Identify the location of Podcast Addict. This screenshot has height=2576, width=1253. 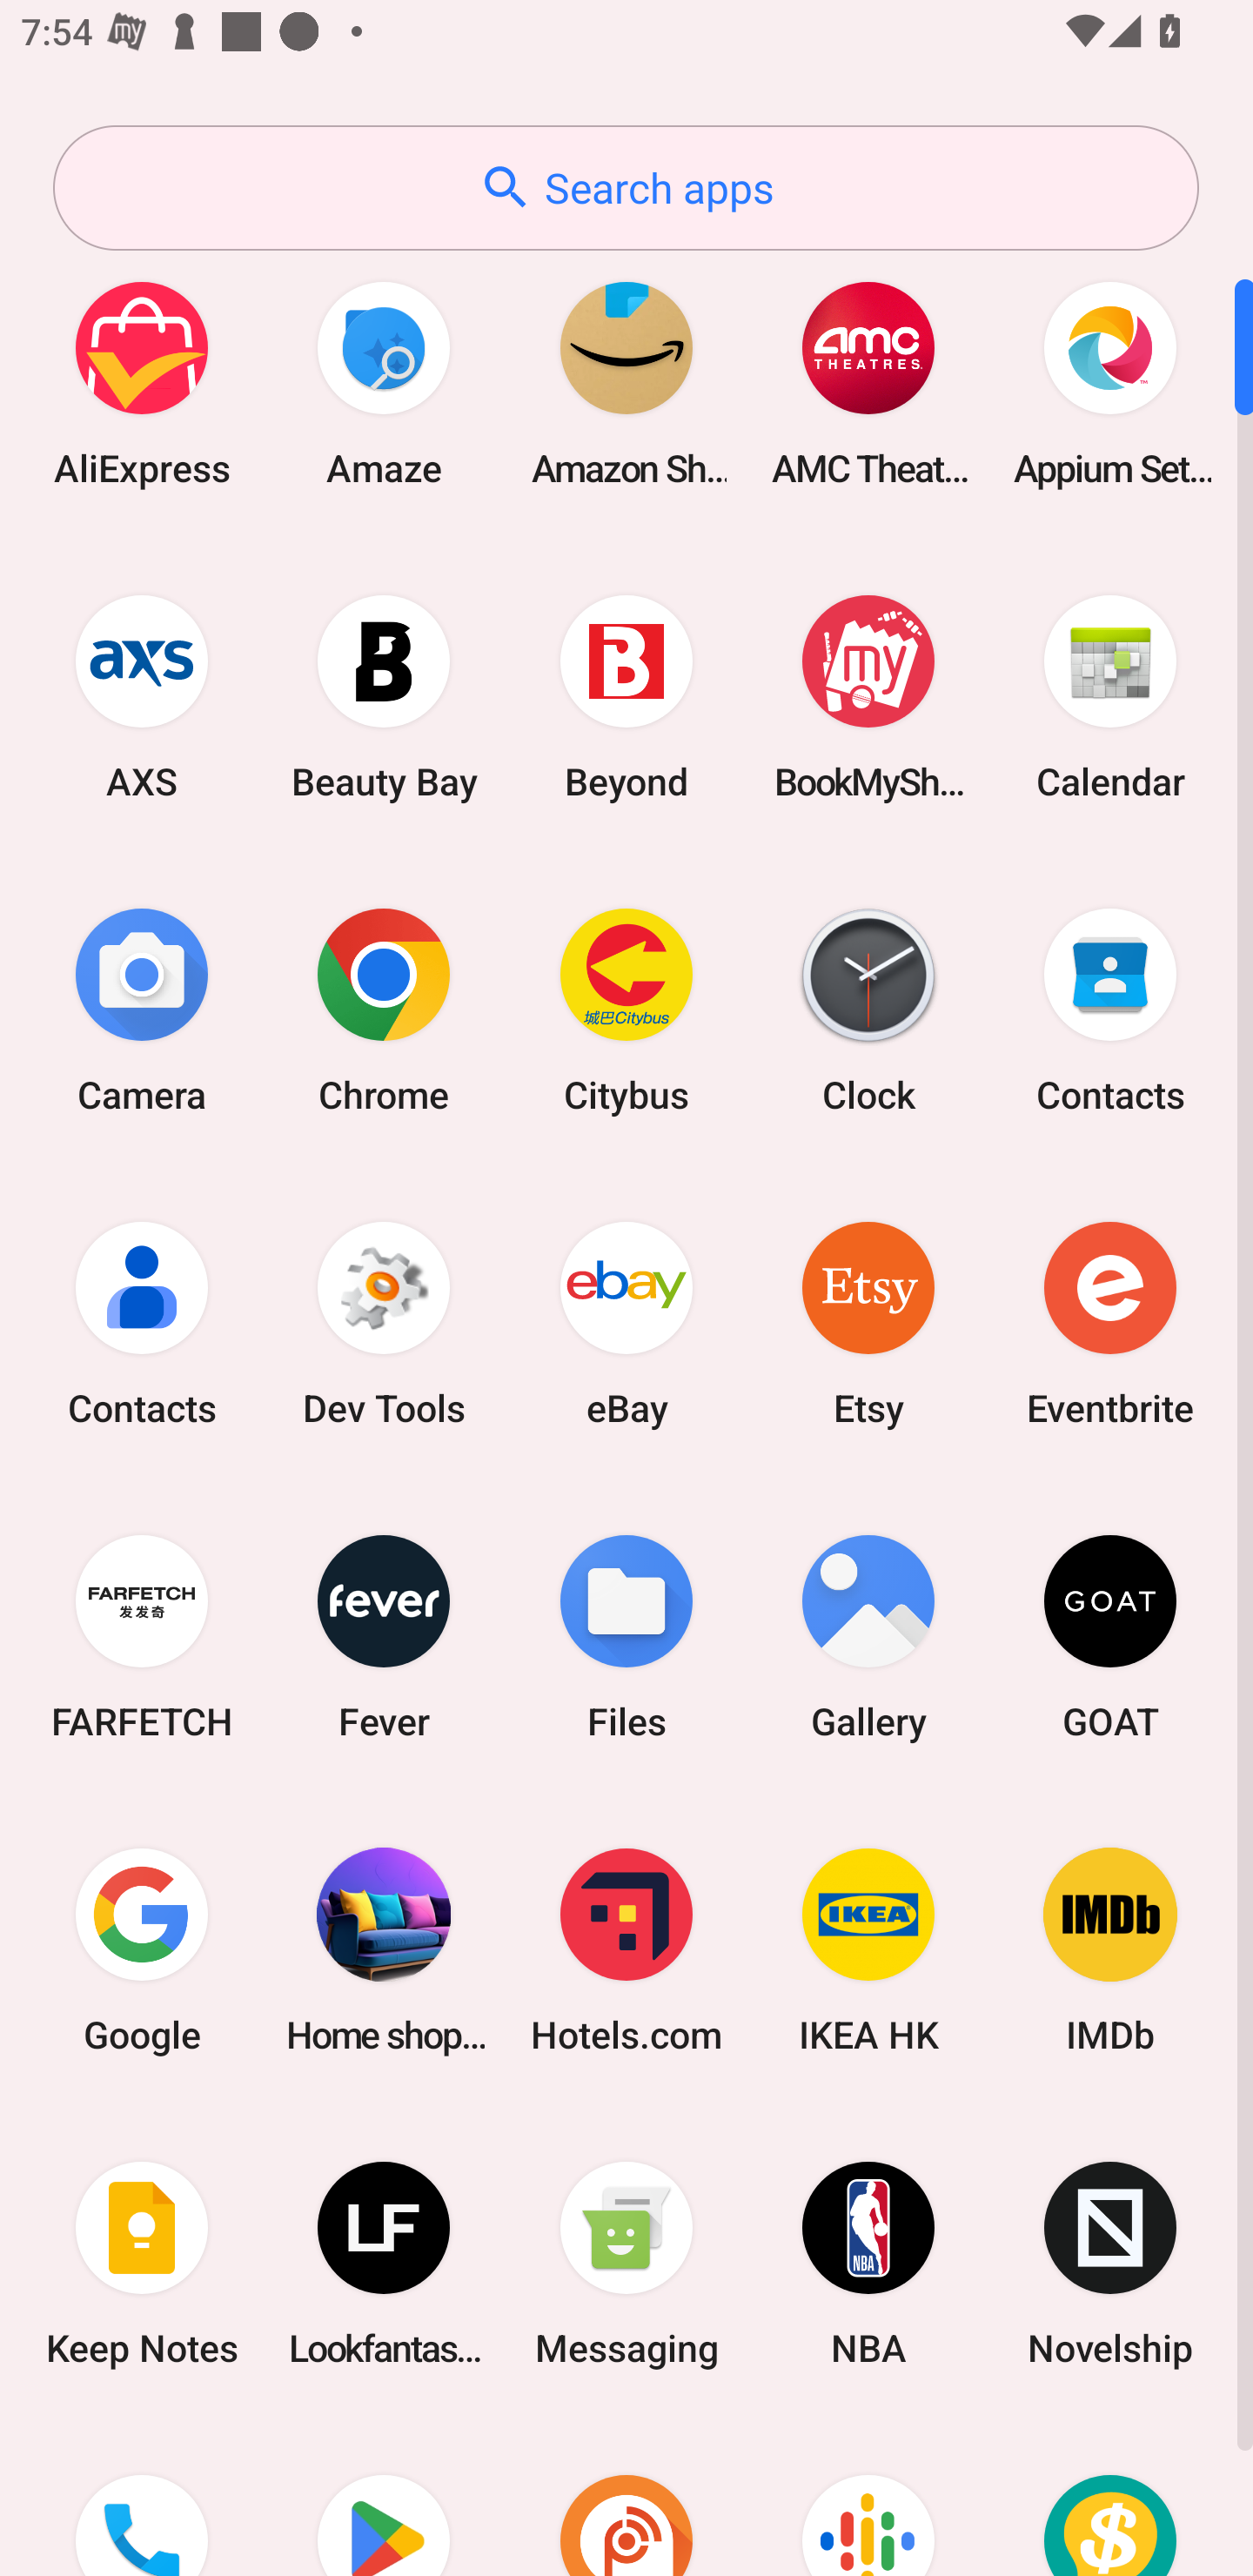
(626, 2499).